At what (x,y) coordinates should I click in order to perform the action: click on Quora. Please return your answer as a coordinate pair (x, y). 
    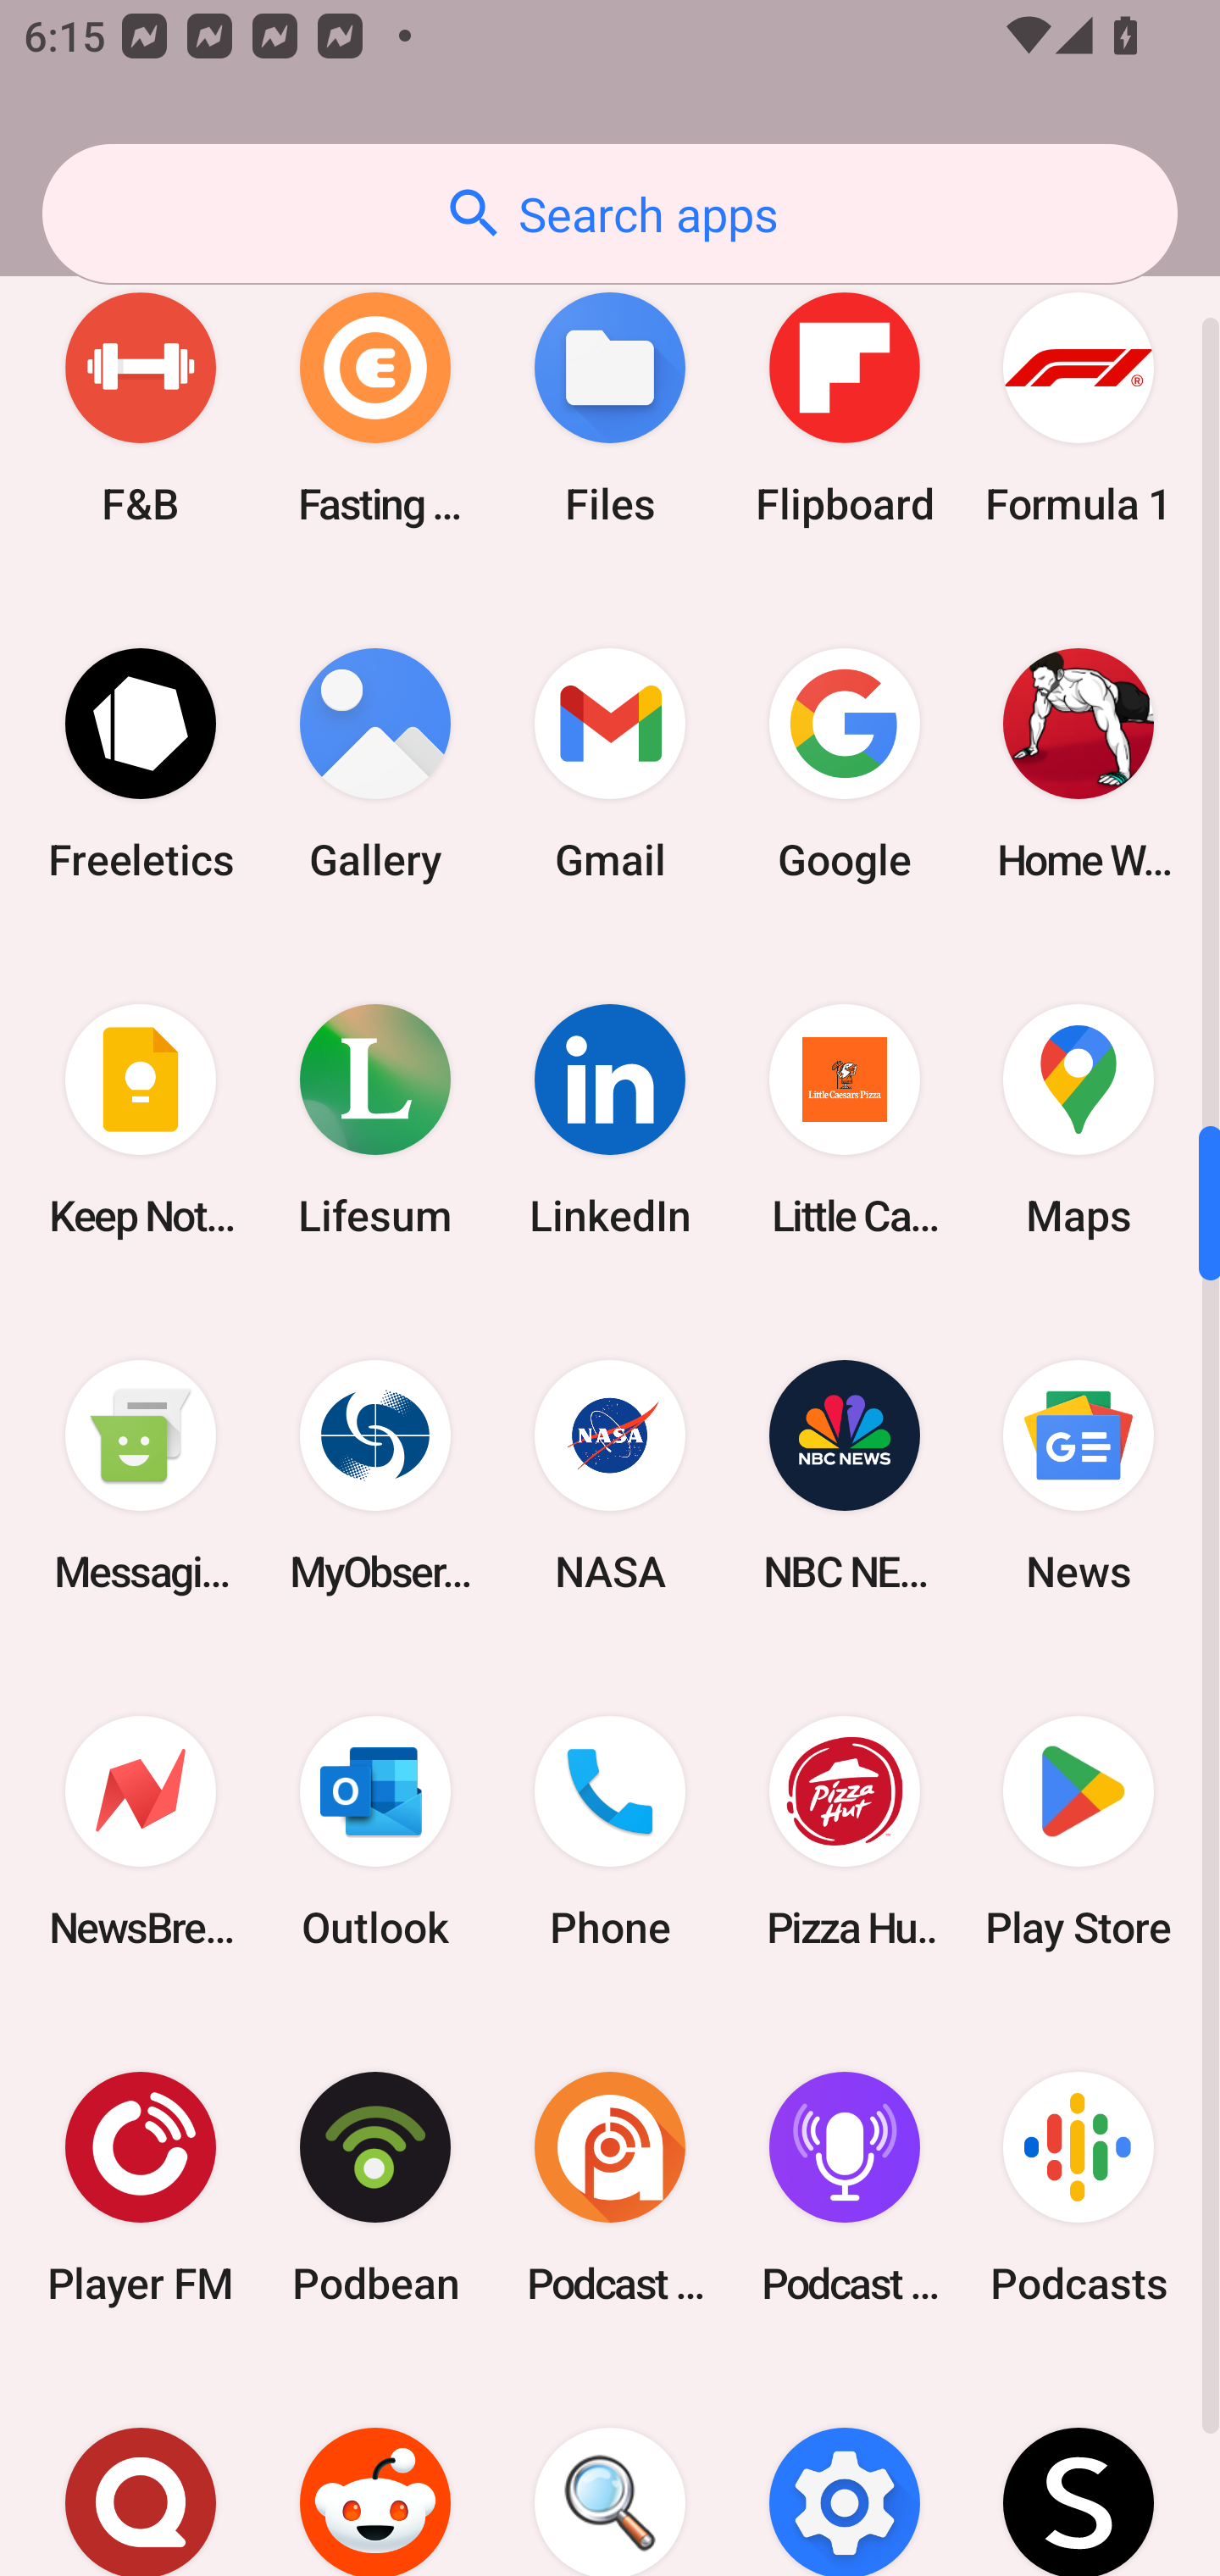
    Looking at the image, I should click on (141, 2470).